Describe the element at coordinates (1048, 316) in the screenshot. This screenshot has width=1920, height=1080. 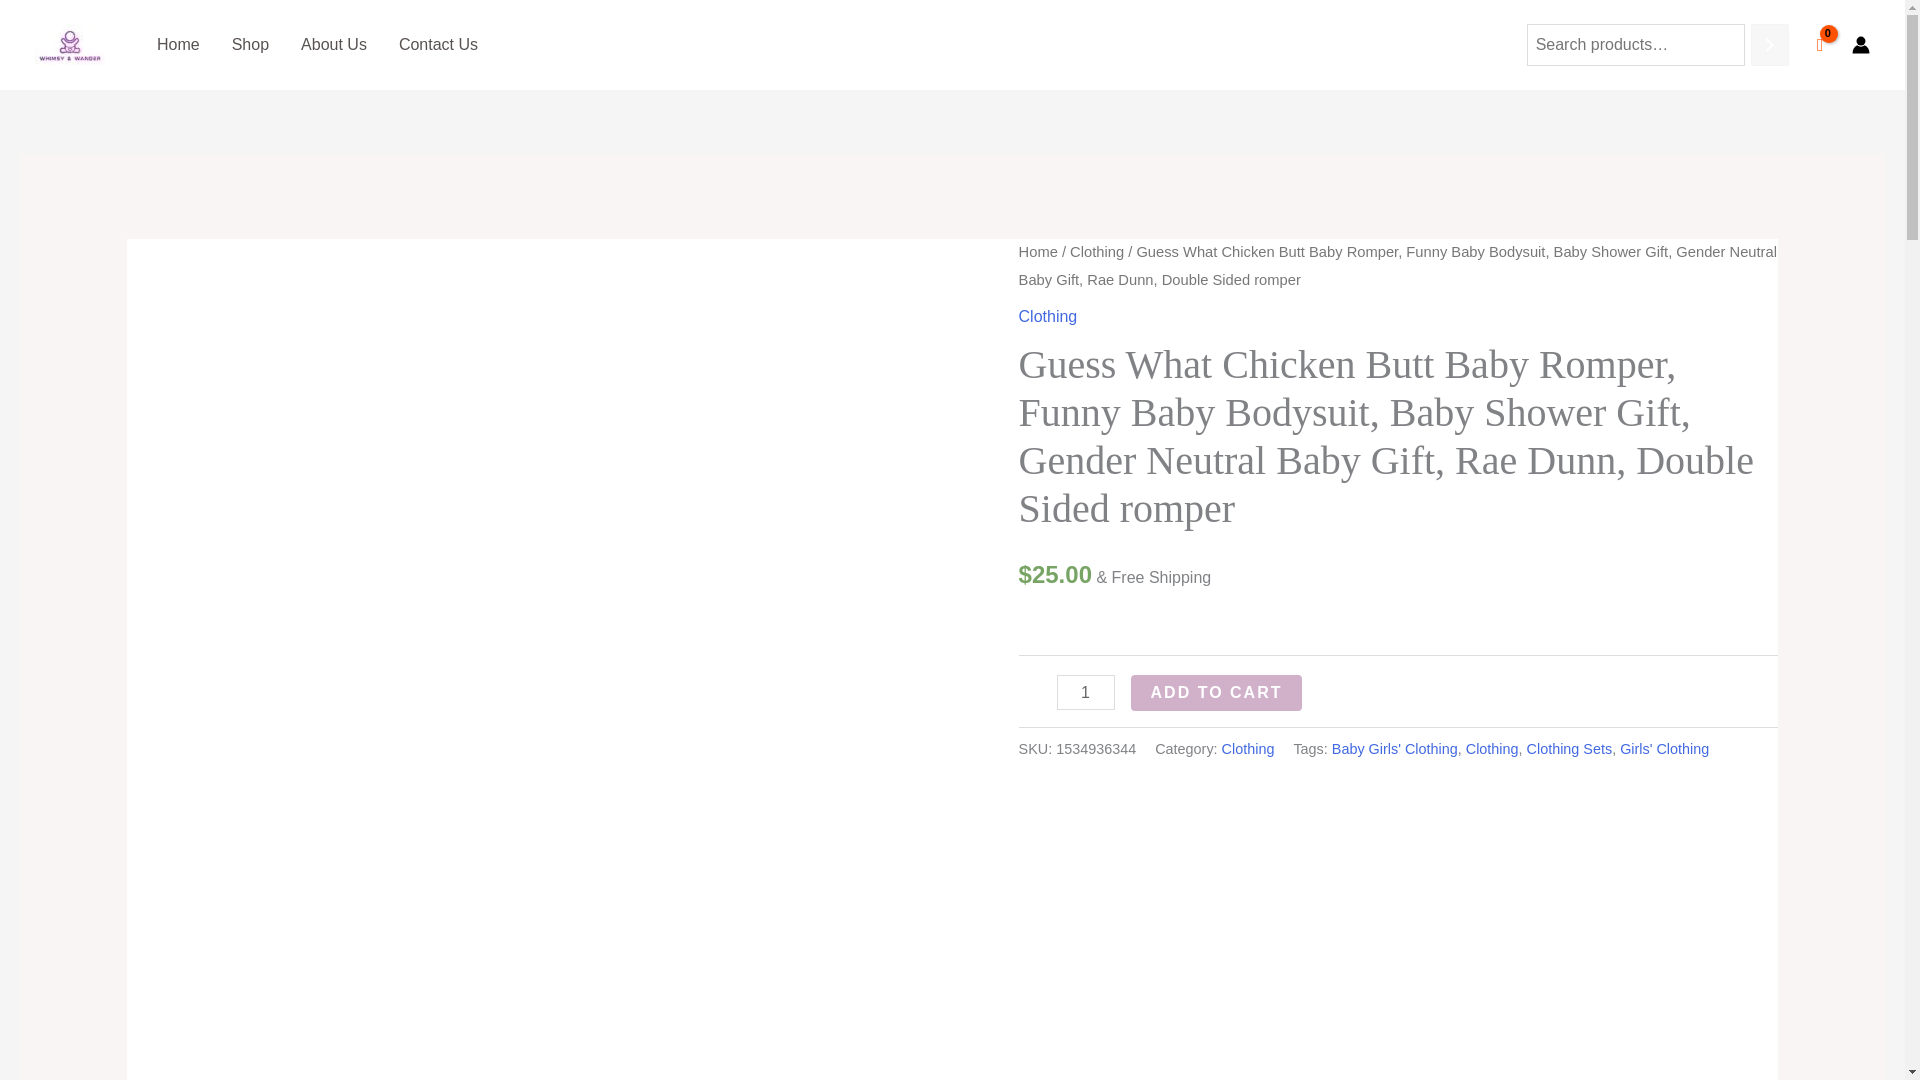
I see `Clothing` at that location.